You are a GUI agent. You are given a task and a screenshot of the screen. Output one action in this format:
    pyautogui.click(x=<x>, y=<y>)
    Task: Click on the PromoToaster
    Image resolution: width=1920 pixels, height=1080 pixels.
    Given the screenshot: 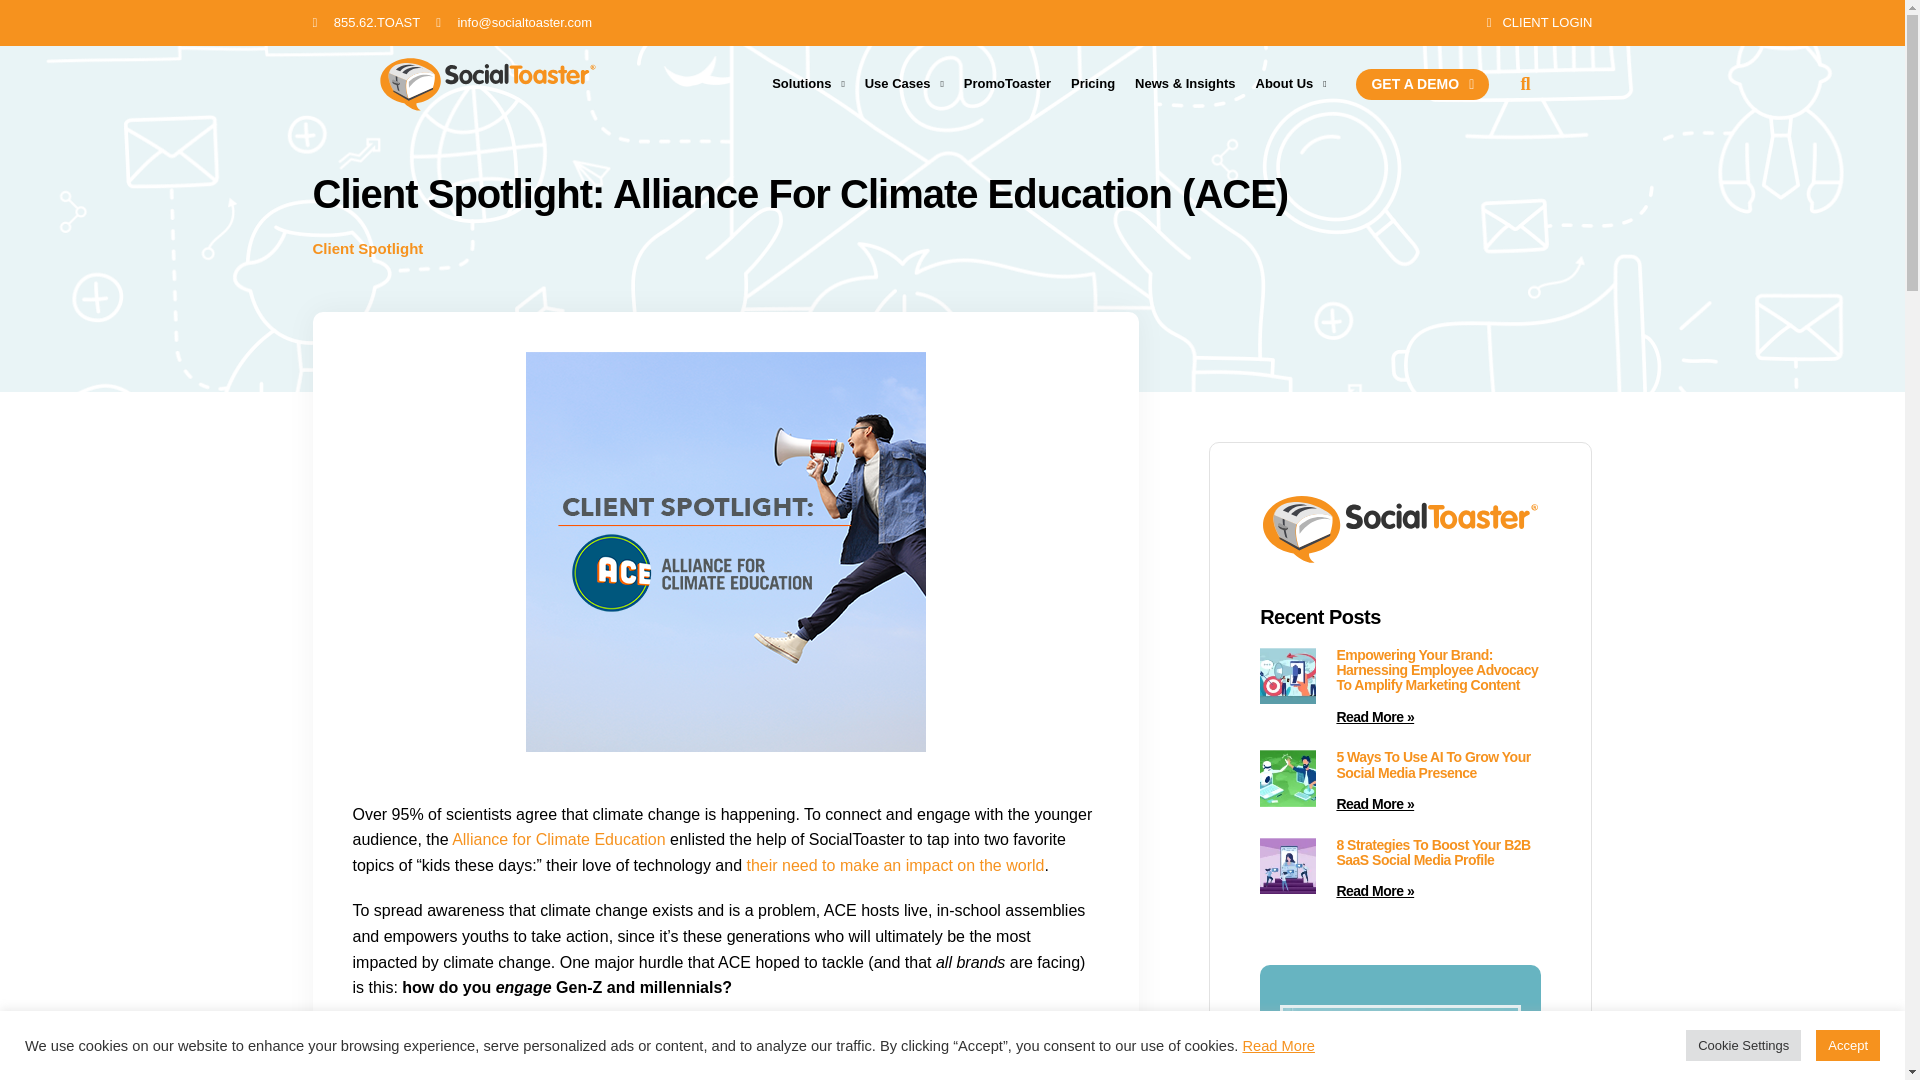 What is the action you would take?
    pyautogui.click(x=1008, y=84)
    